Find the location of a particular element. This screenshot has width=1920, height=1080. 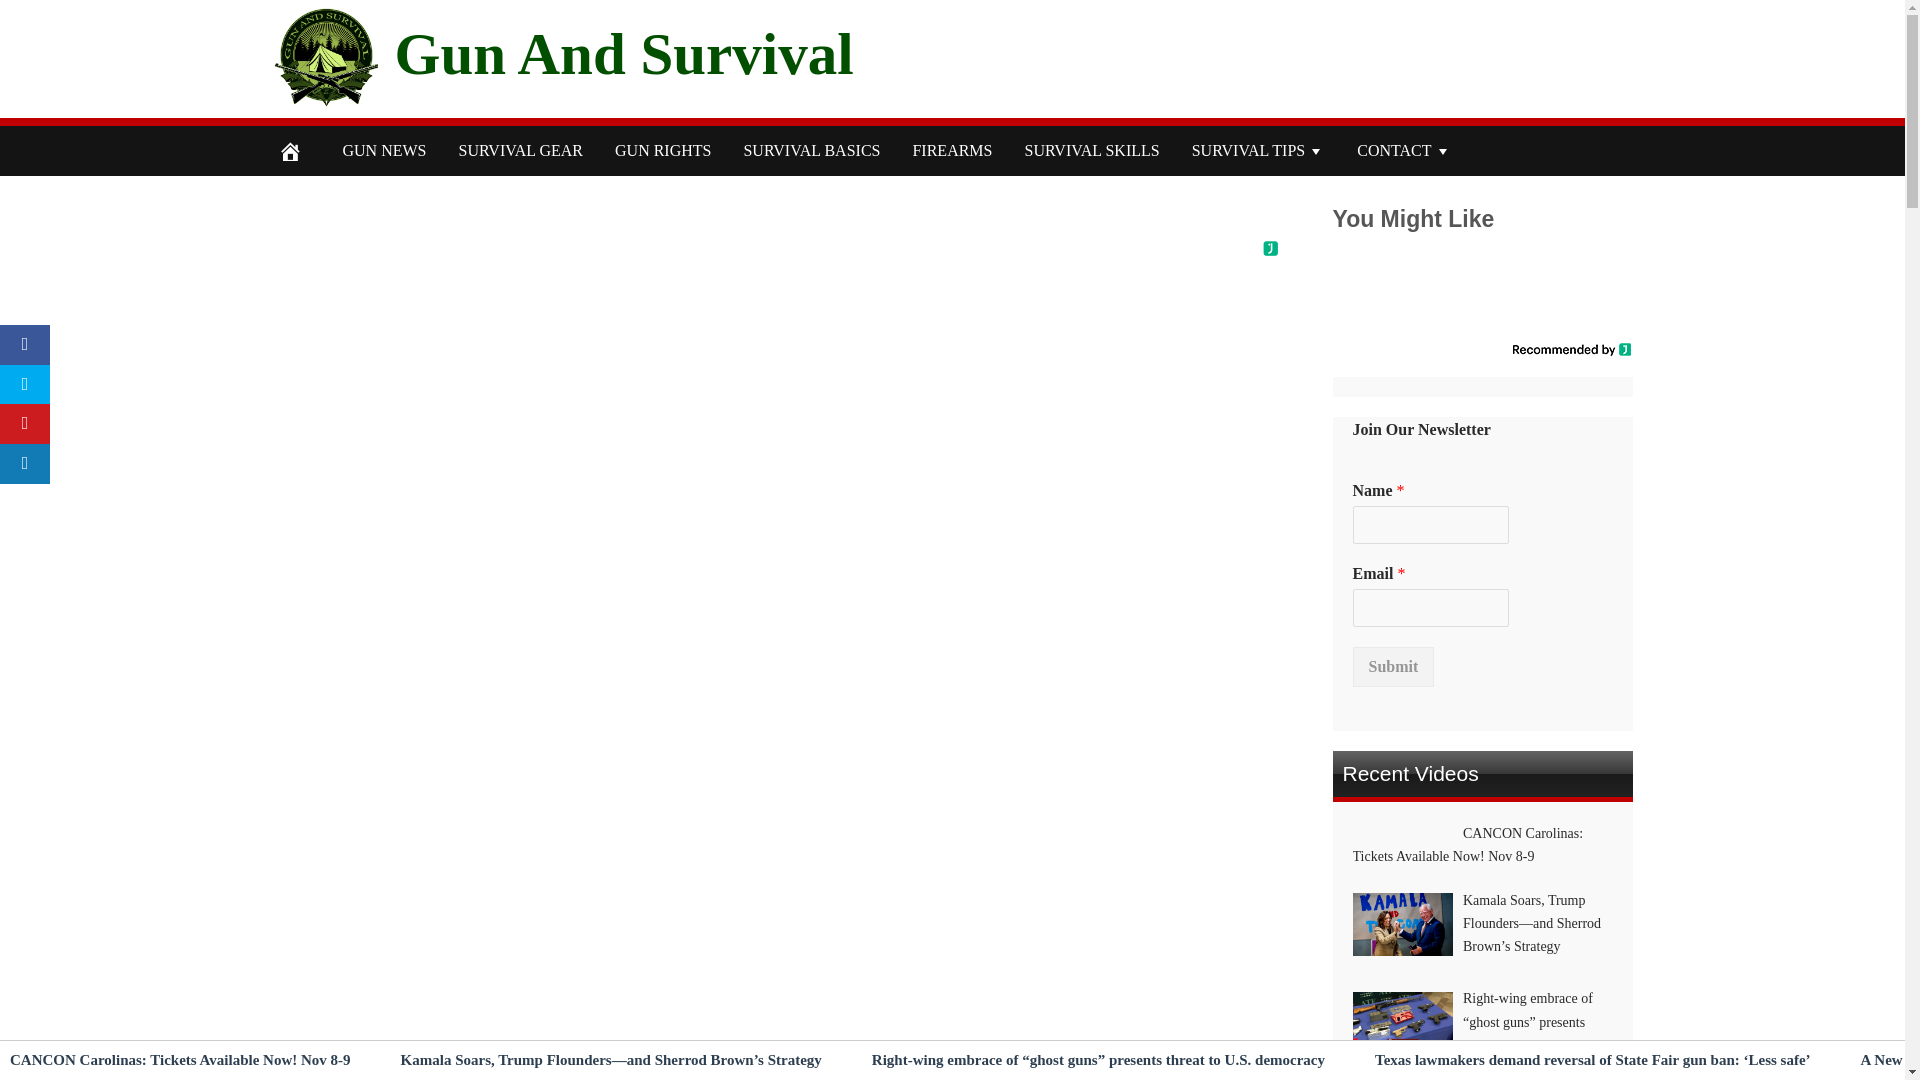

Gun And Survival is located at coordinates (622, 53).